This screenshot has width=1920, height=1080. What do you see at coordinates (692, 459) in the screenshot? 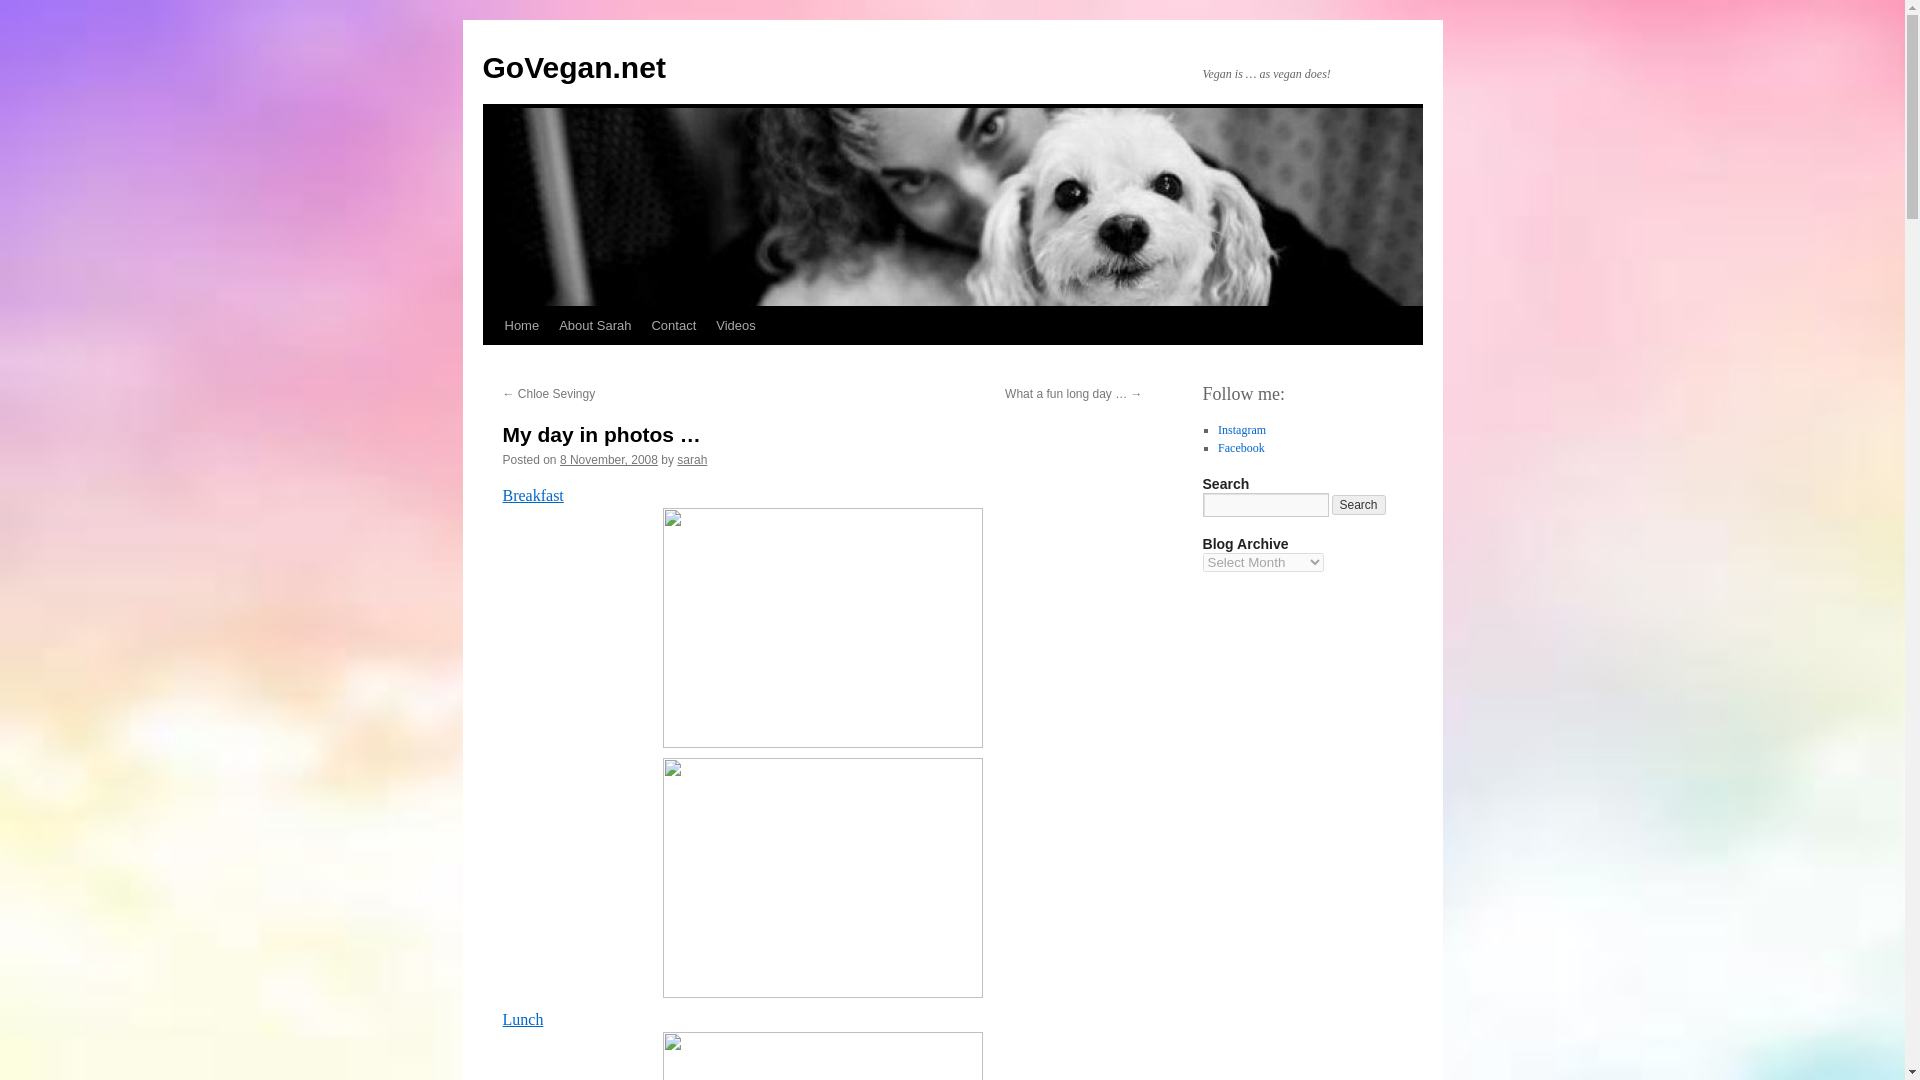
I see `View all posts by sarah` at bounding box center [692, 459].